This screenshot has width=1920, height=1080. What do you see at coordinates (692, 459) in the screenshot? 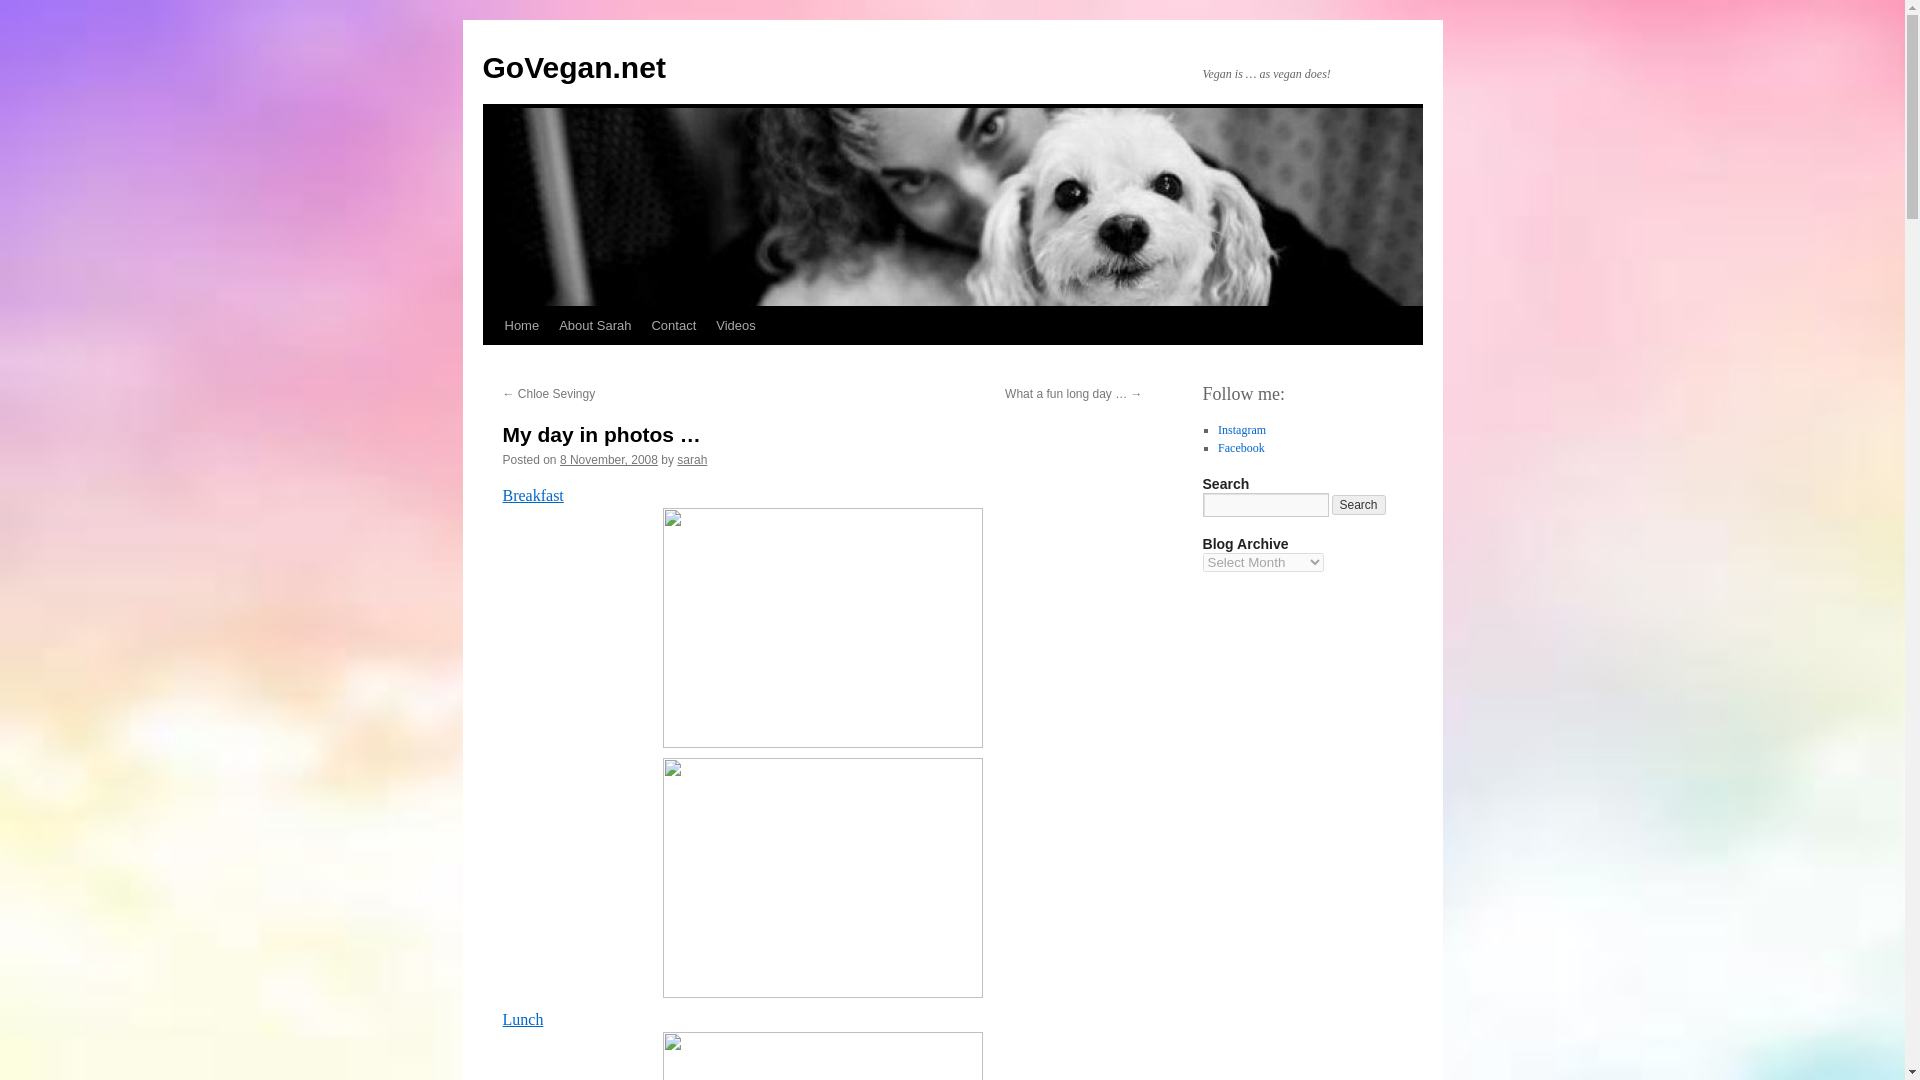
I see `View all posts by sarah` at bounding box center [692, 459].